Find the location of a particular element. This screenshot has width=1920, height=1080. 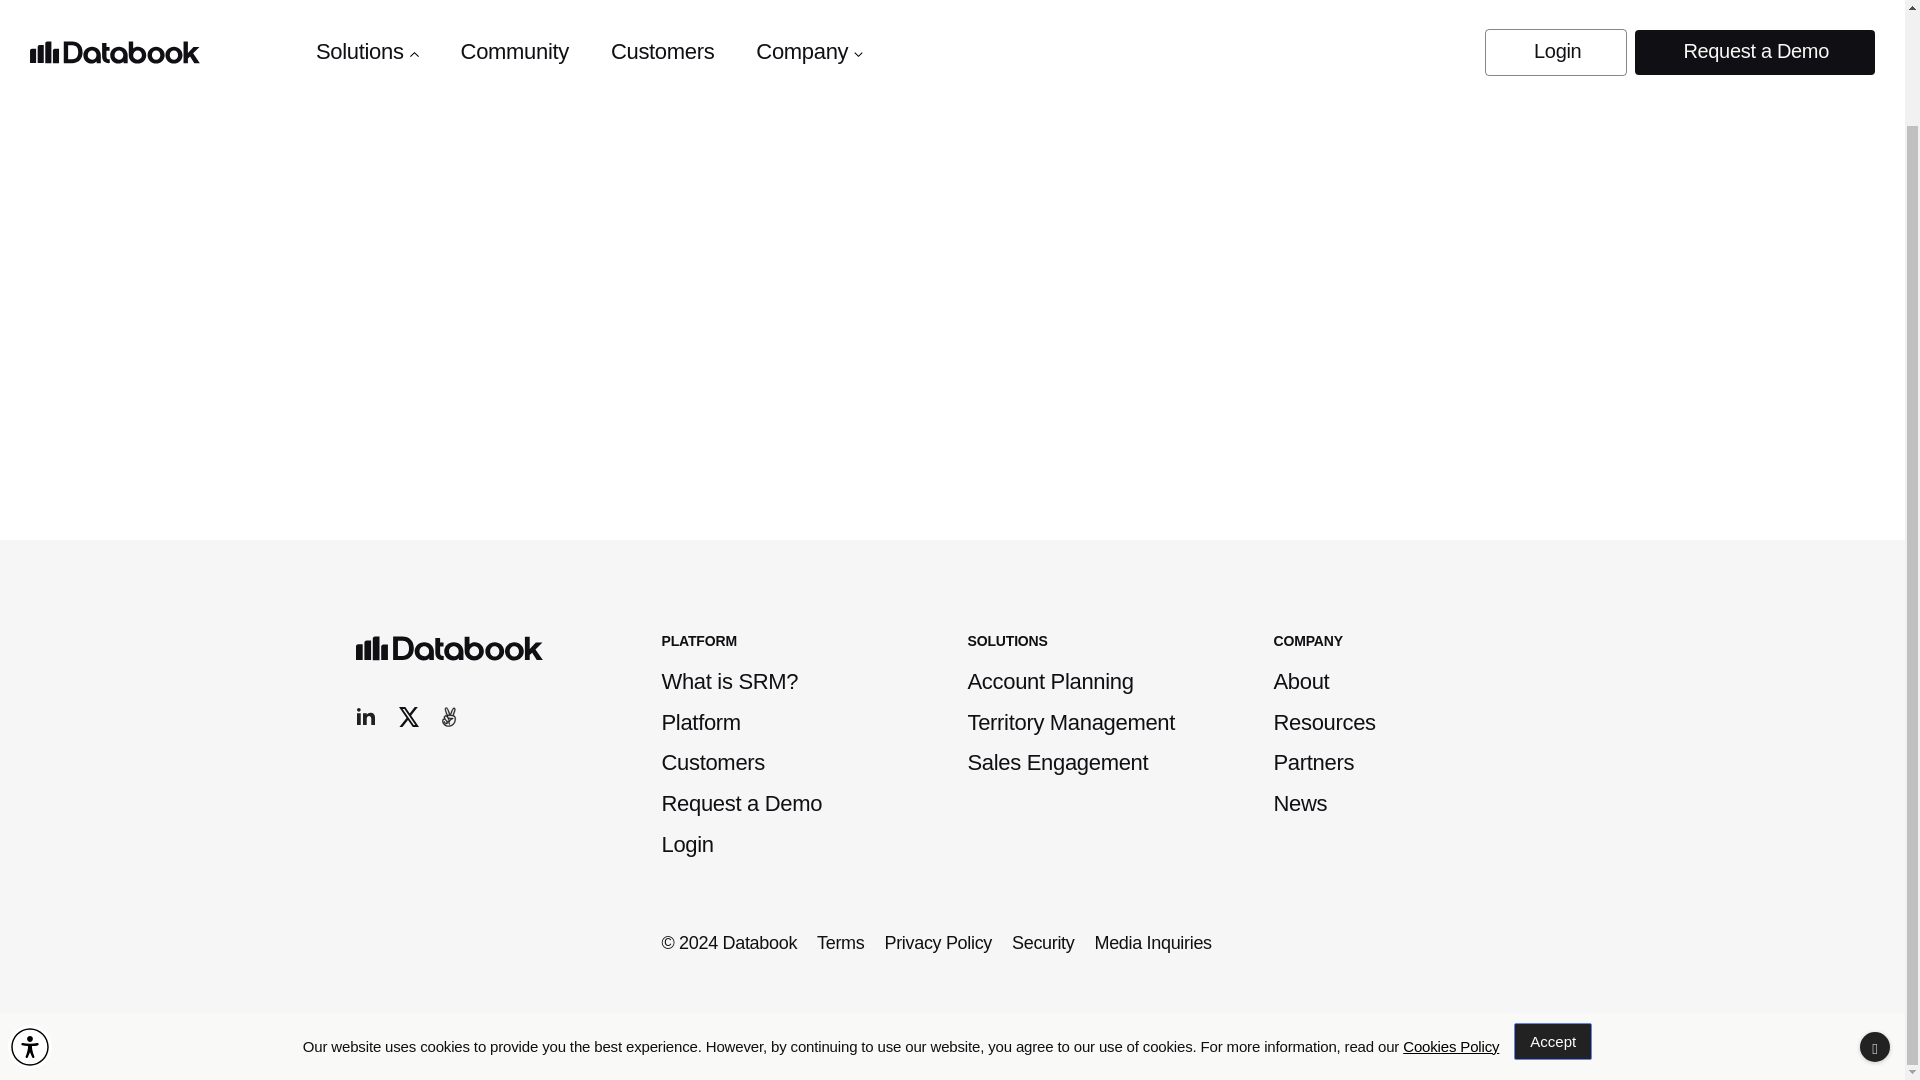

What is SRM? is located at coordinates (730, 681).